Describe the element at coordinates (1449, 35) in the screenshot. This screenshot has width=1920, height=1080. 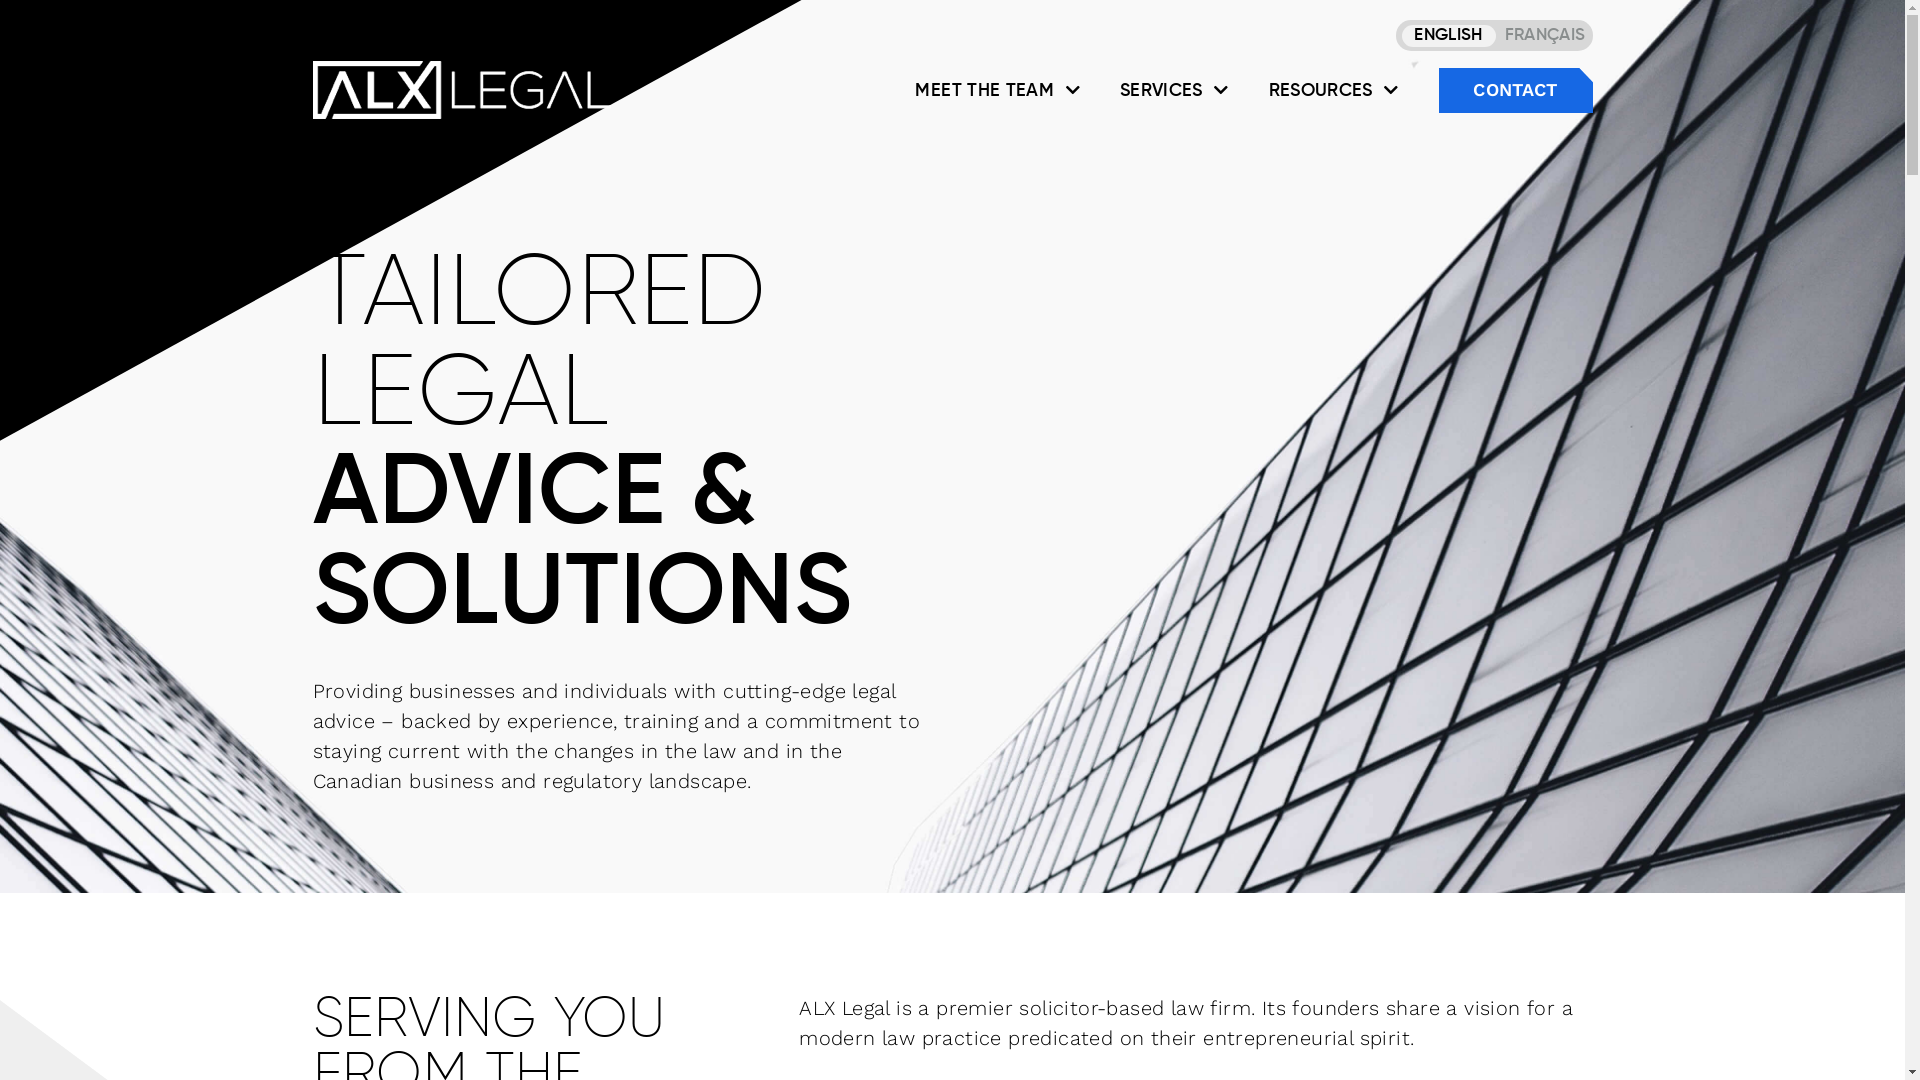
I see `ENGLISH` at that location.